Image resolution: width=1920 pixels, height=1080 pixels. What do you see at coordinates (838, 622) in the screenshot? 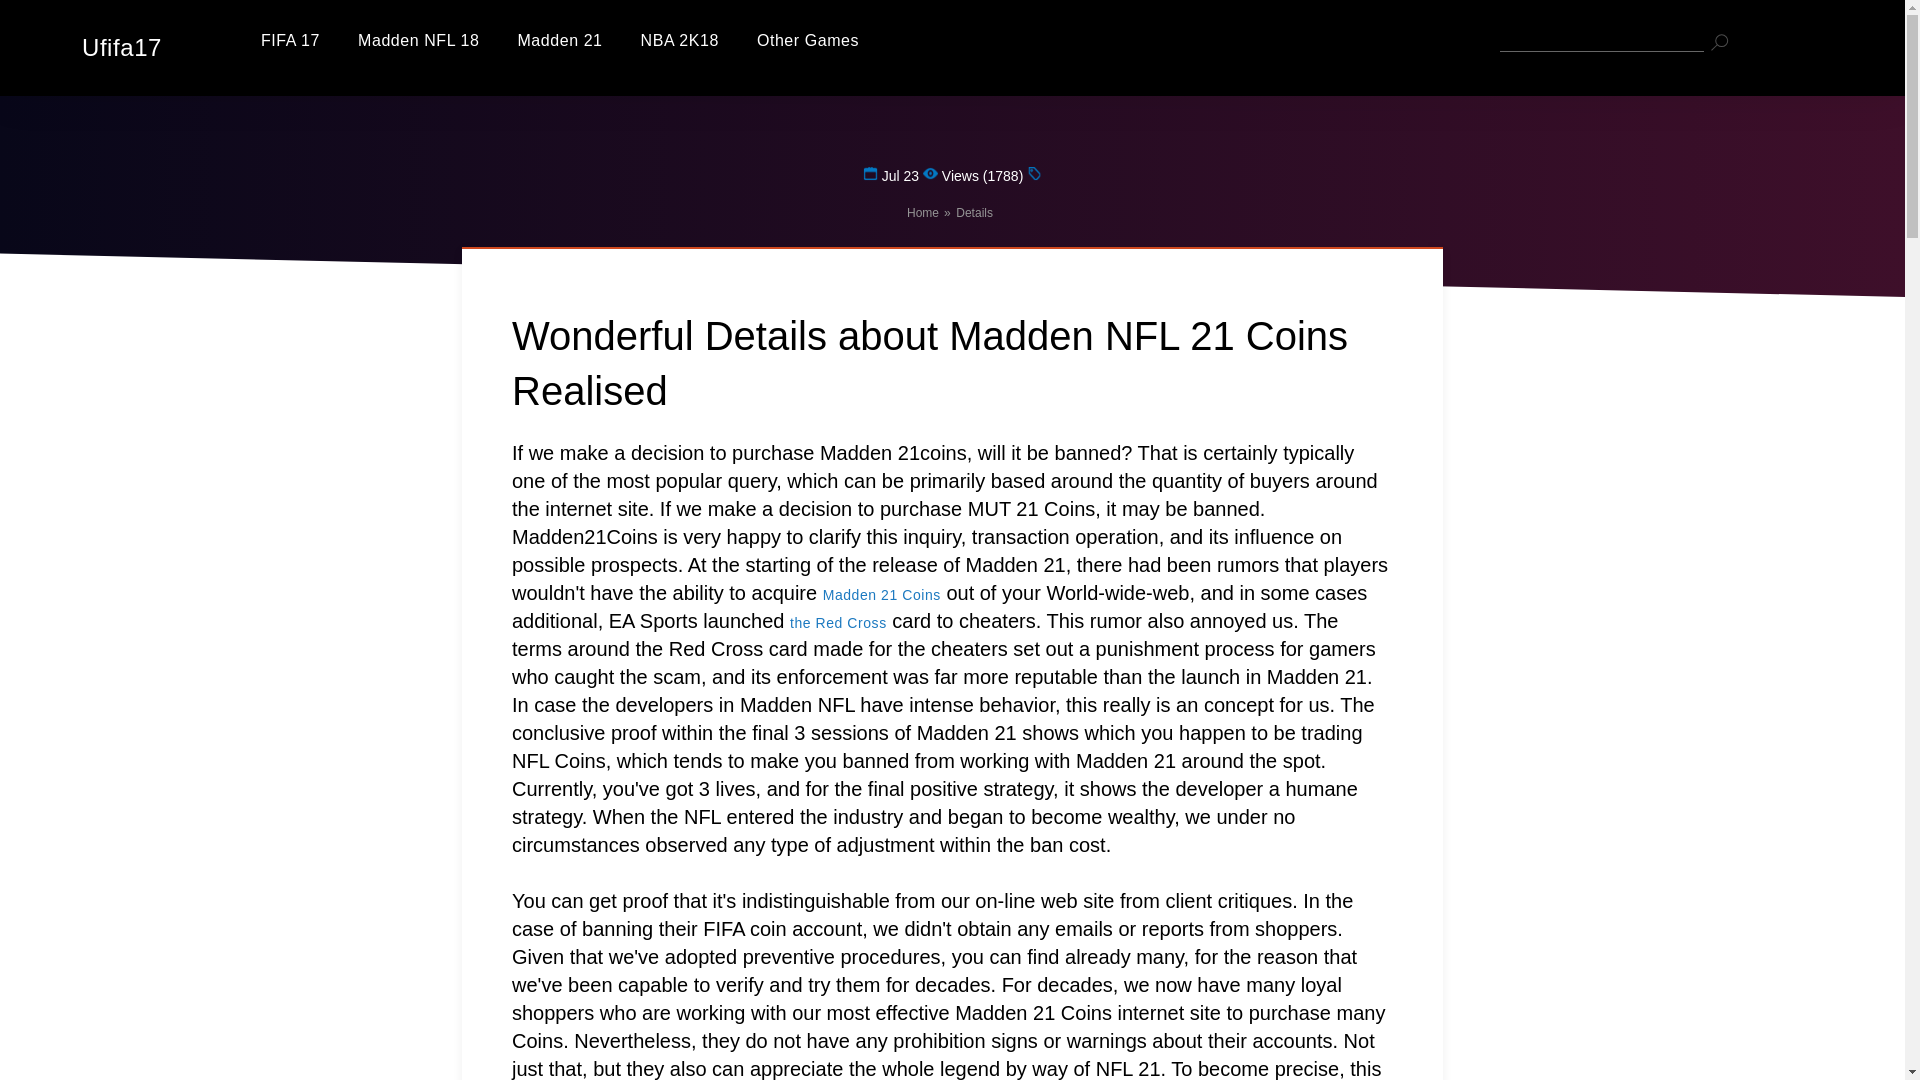
I see `the Red Cross` at bounding box center [838, 622].